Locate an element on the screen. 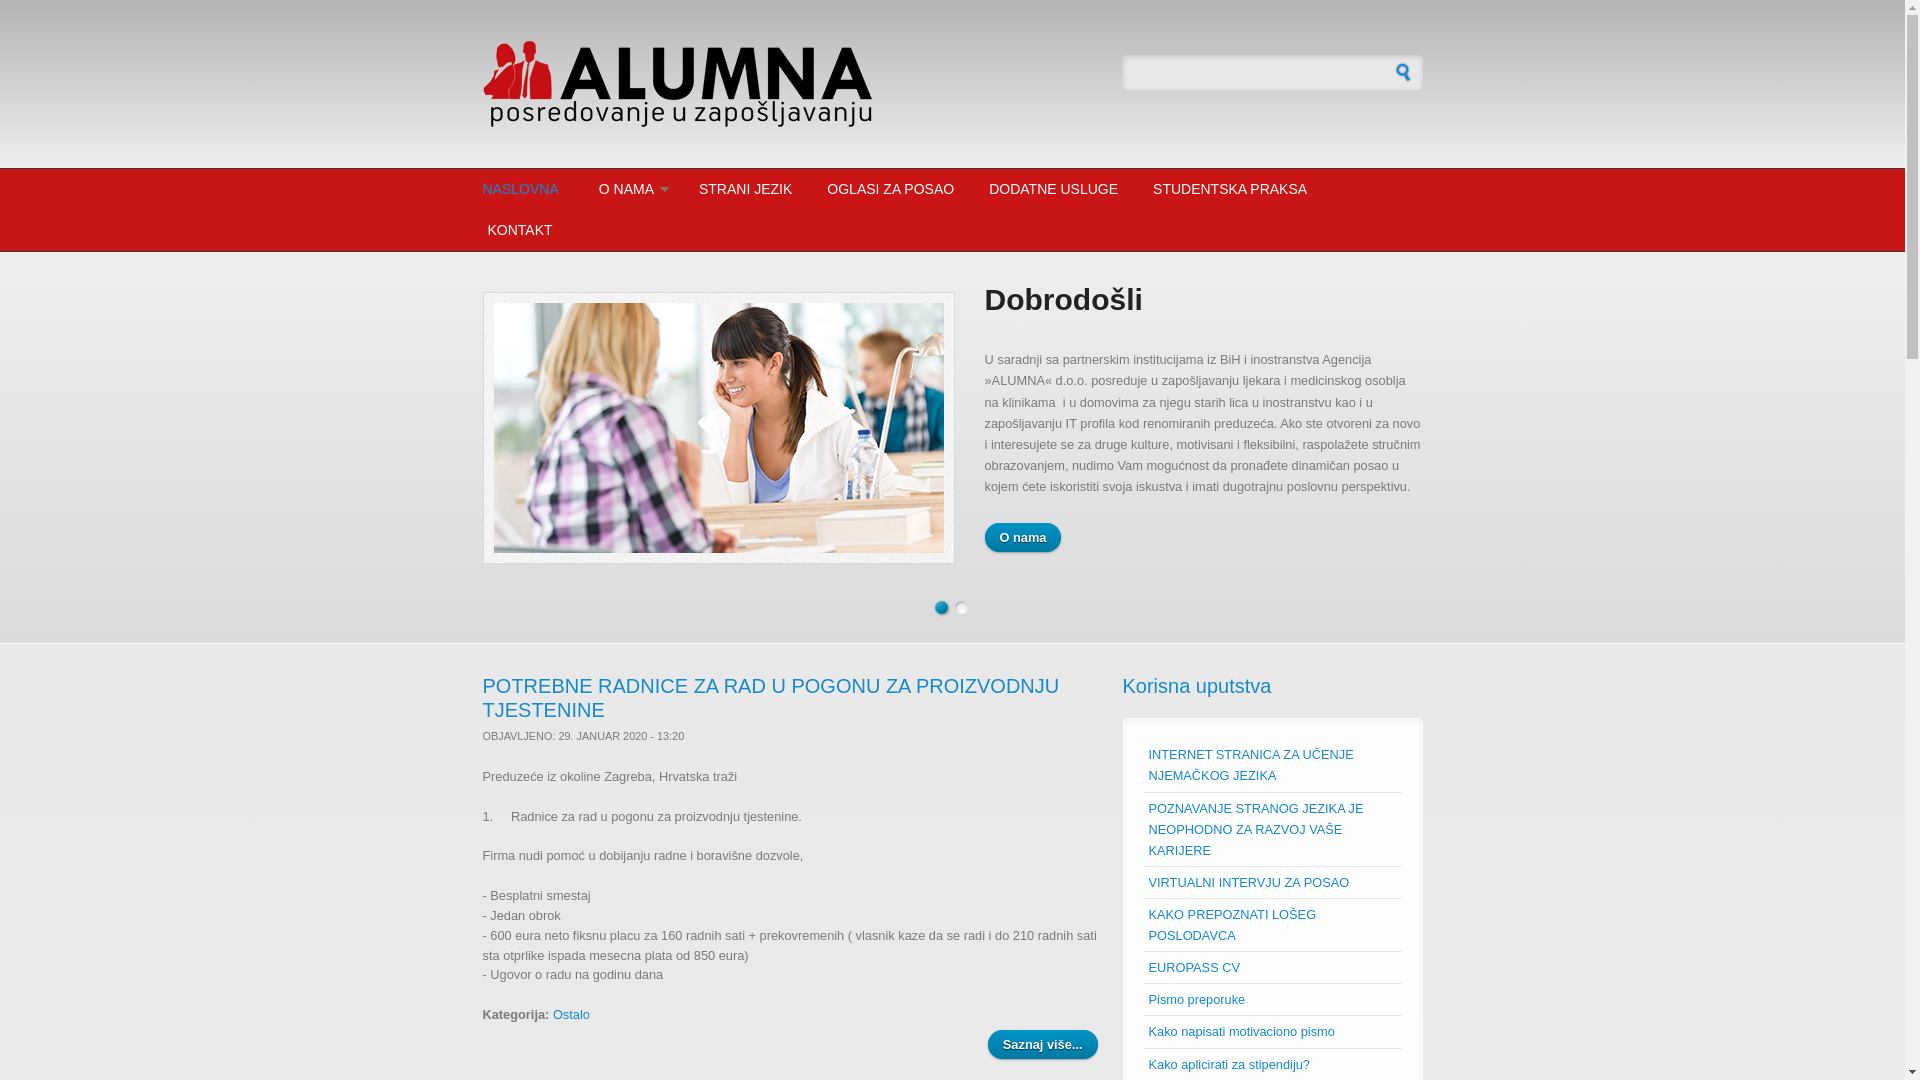  KONTAKT is located at coordinates (517, 230).